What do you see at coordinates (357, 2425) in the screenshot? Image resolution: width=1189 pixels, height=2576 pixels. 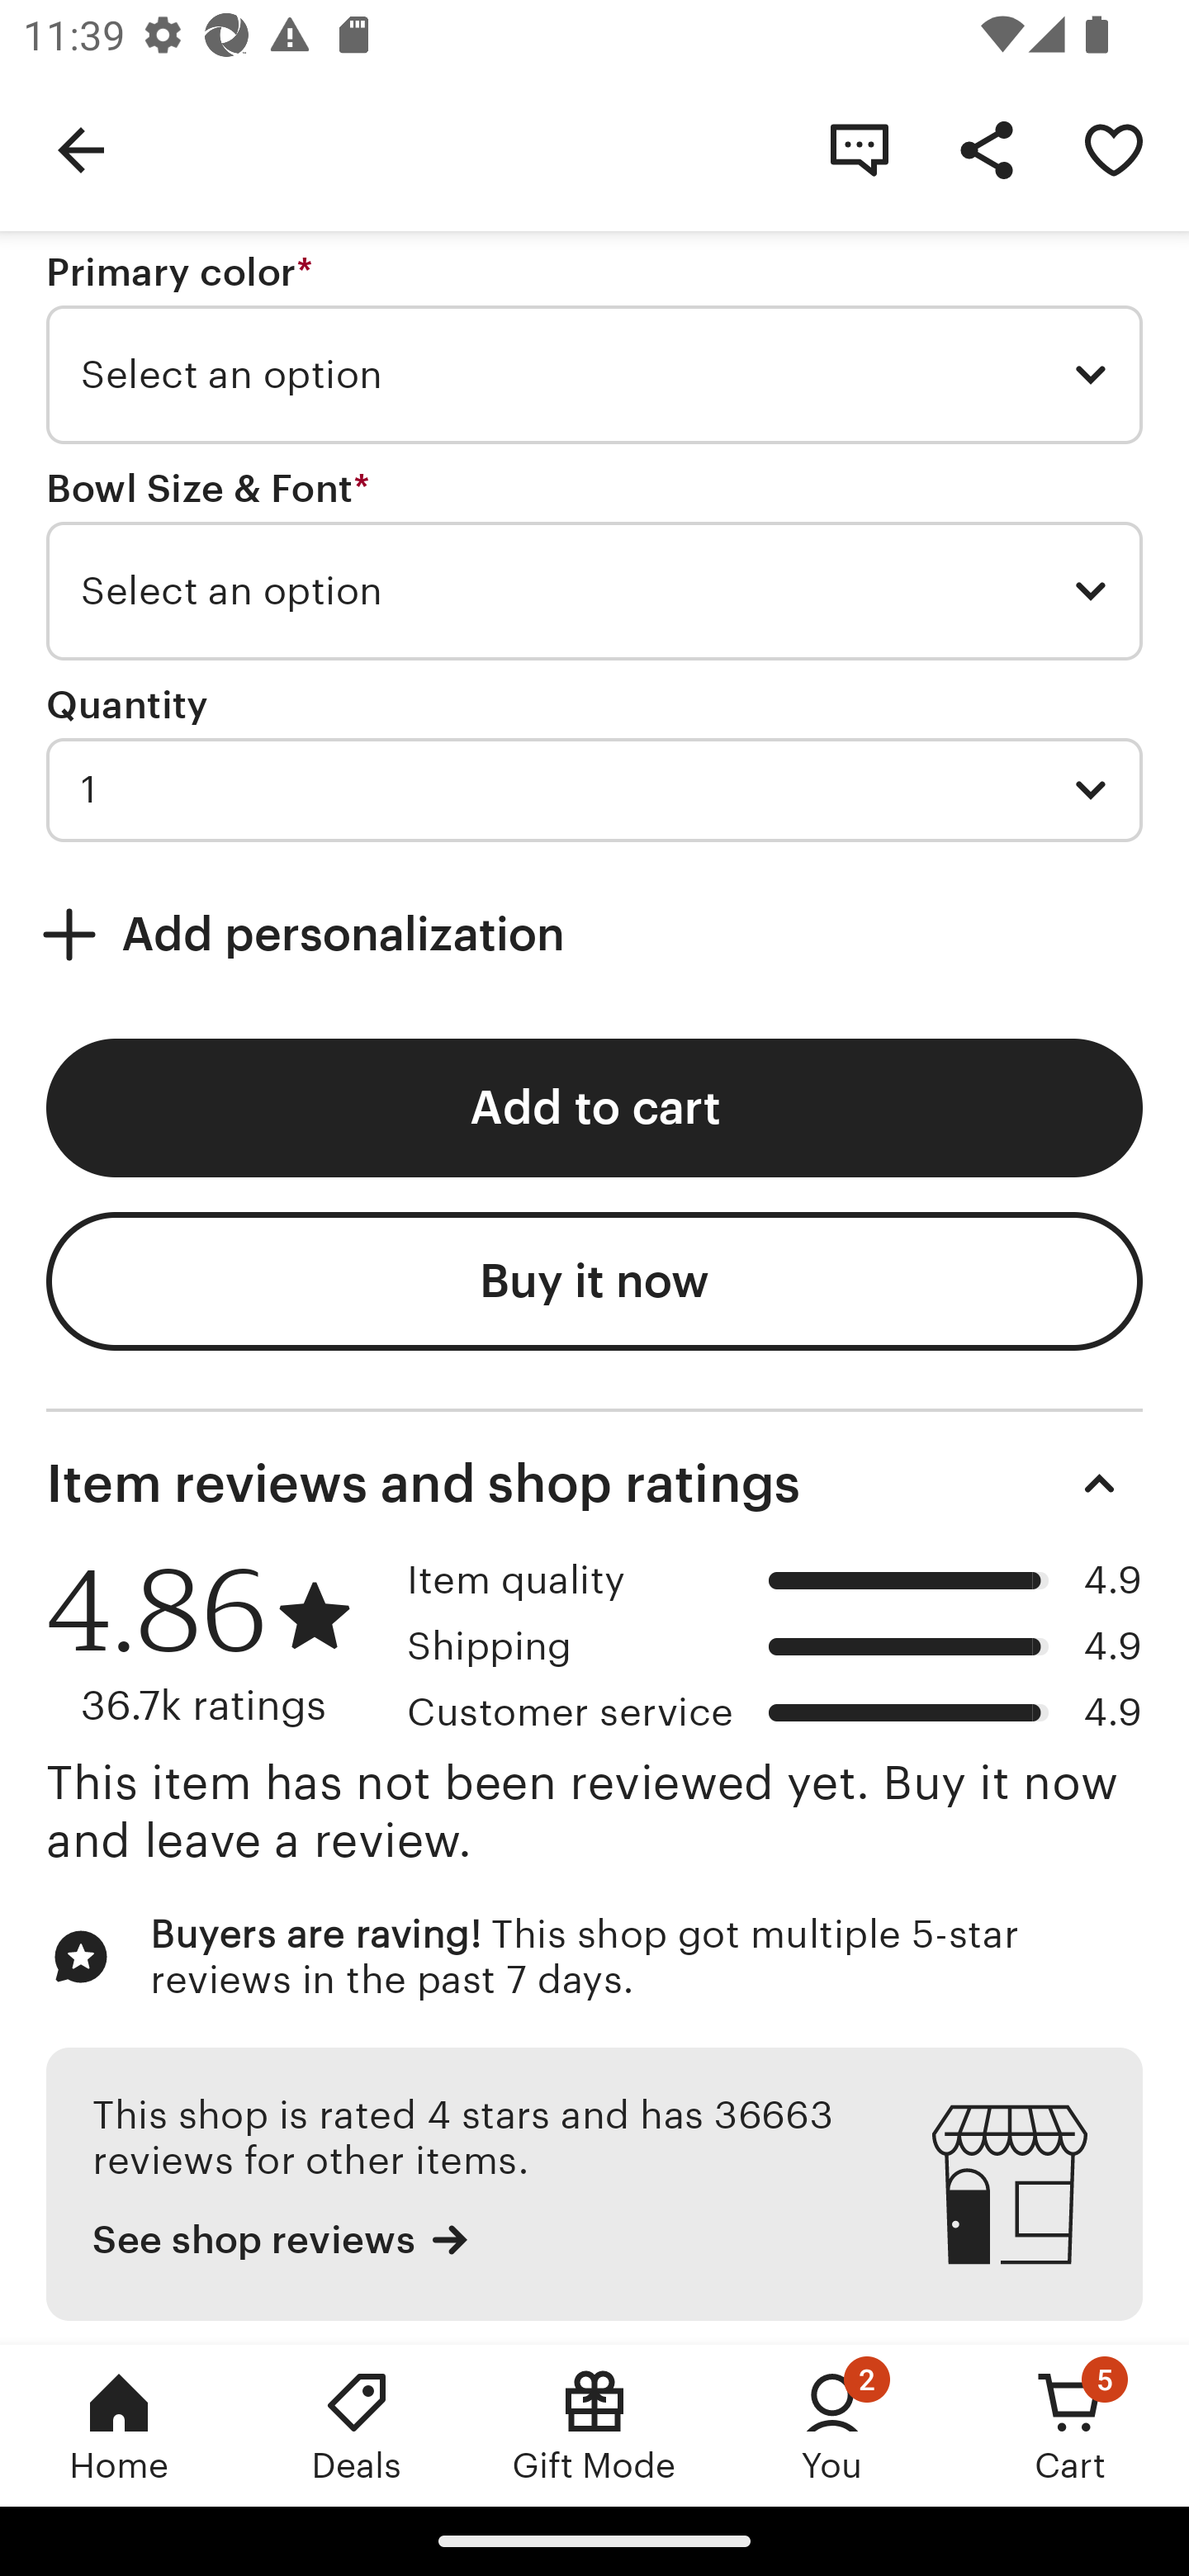 I see `Deals` at bounding box center [357, 2425].